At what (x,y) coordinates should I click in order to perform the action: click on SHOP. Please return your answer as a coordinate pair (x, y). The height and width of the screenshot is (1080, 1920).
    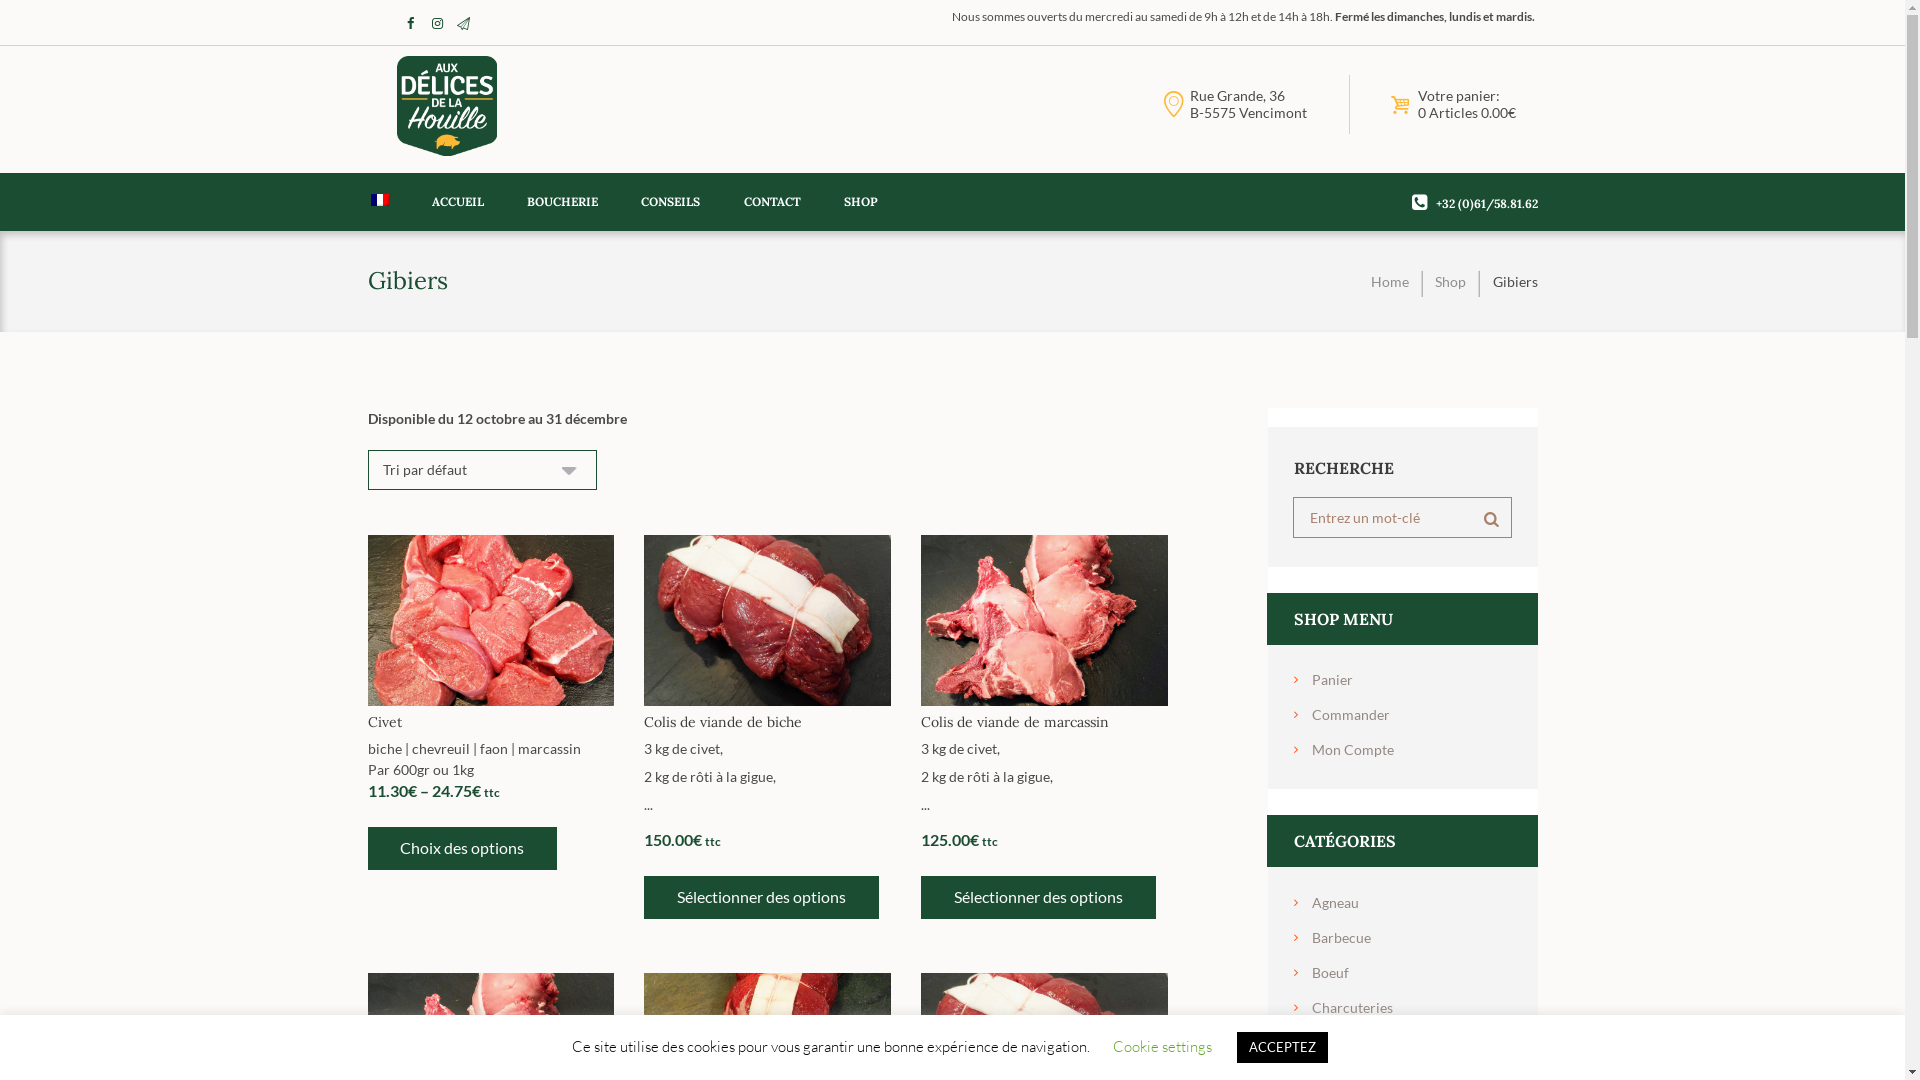
    Looking at the image, I should click on (860, 202).